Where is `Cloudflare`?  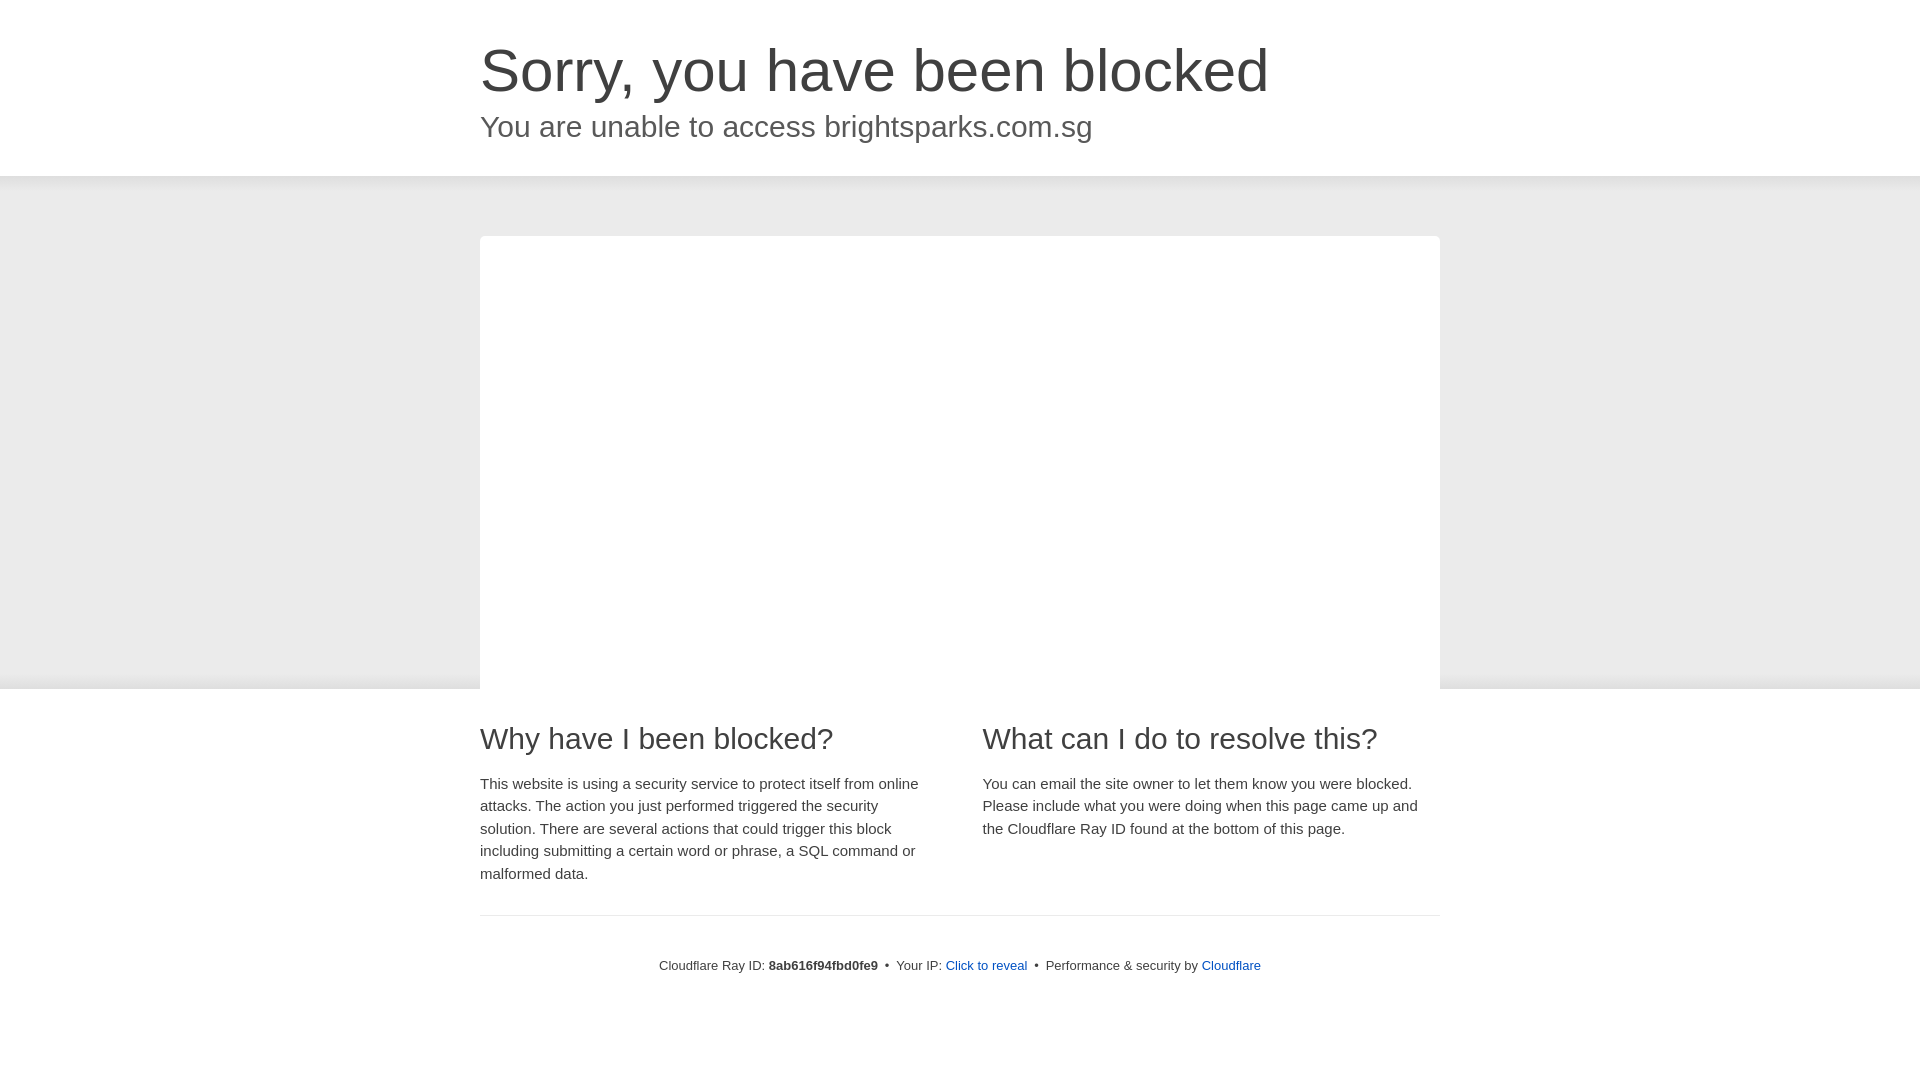
Cloudflare is located at coordinates (1231, 965).